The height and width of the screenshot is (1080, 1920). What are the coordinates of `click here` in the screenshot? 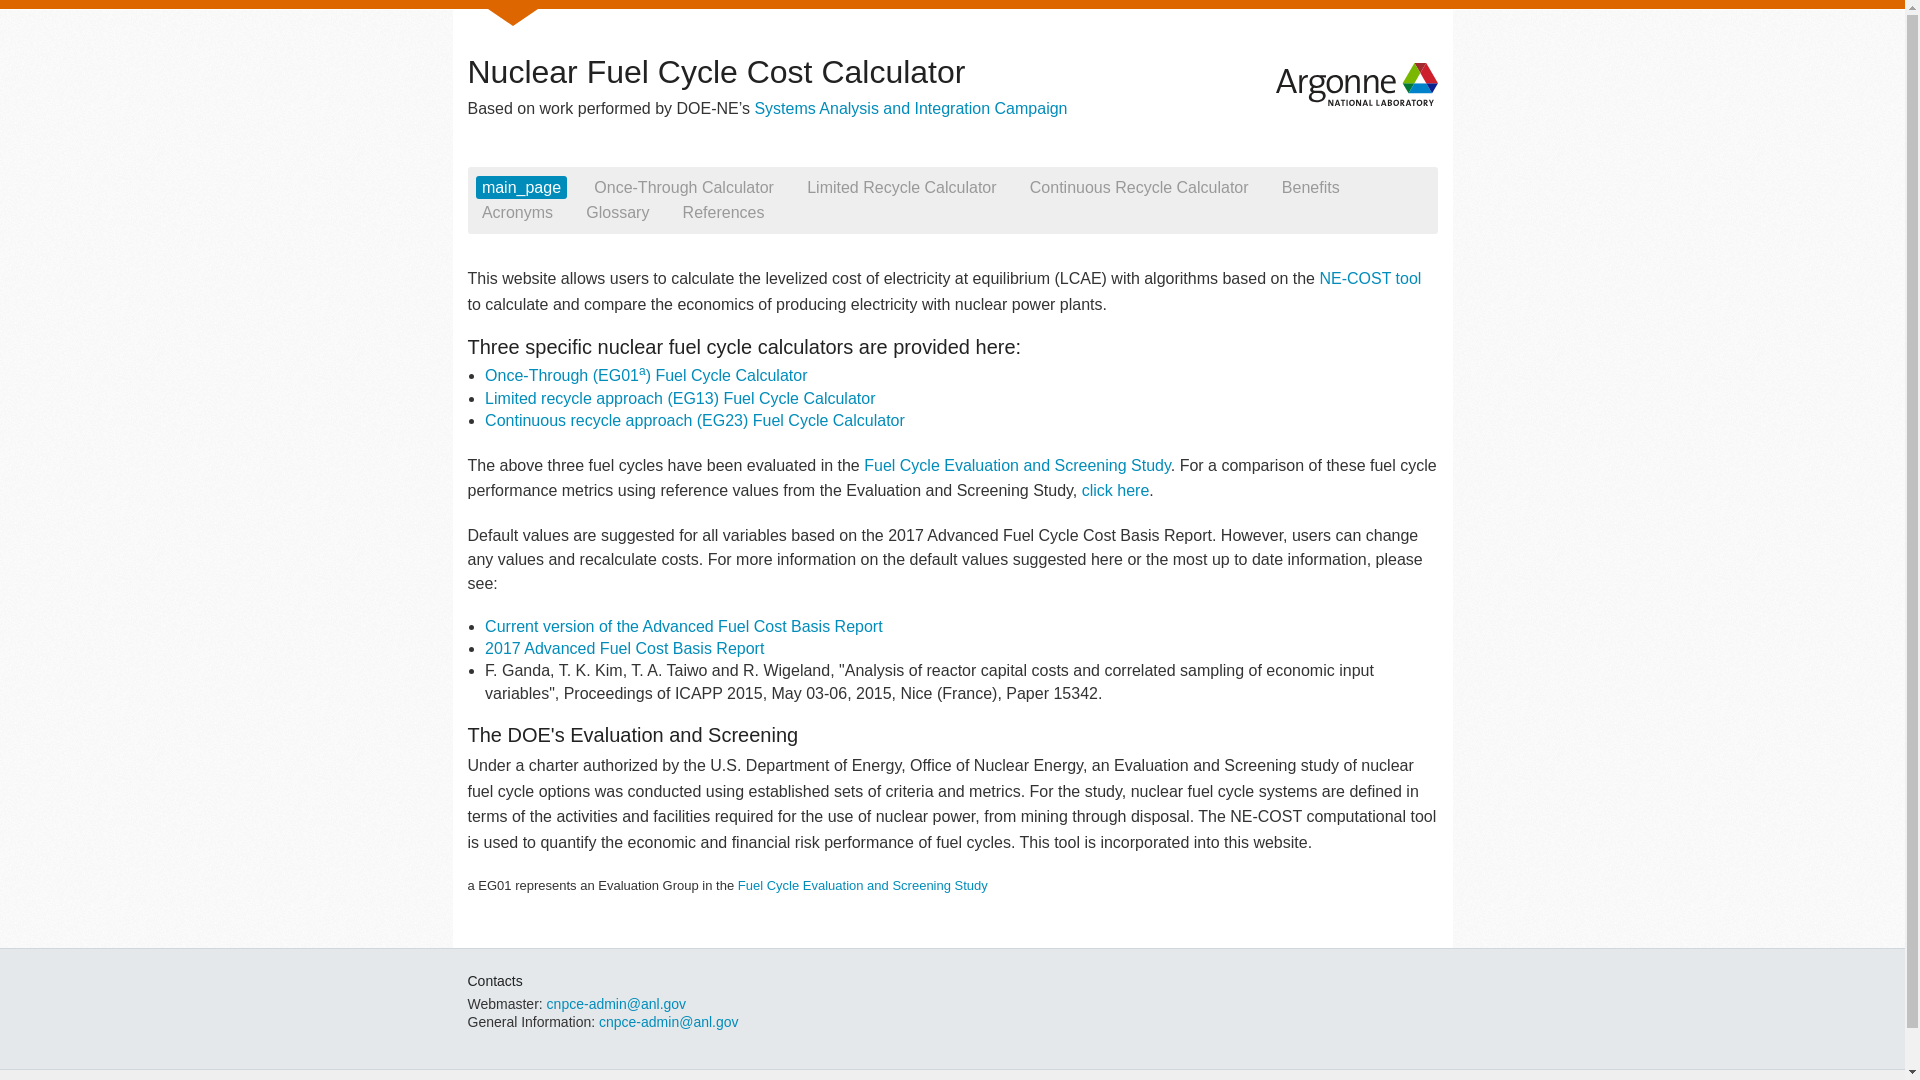 It's located at (1116, 490).